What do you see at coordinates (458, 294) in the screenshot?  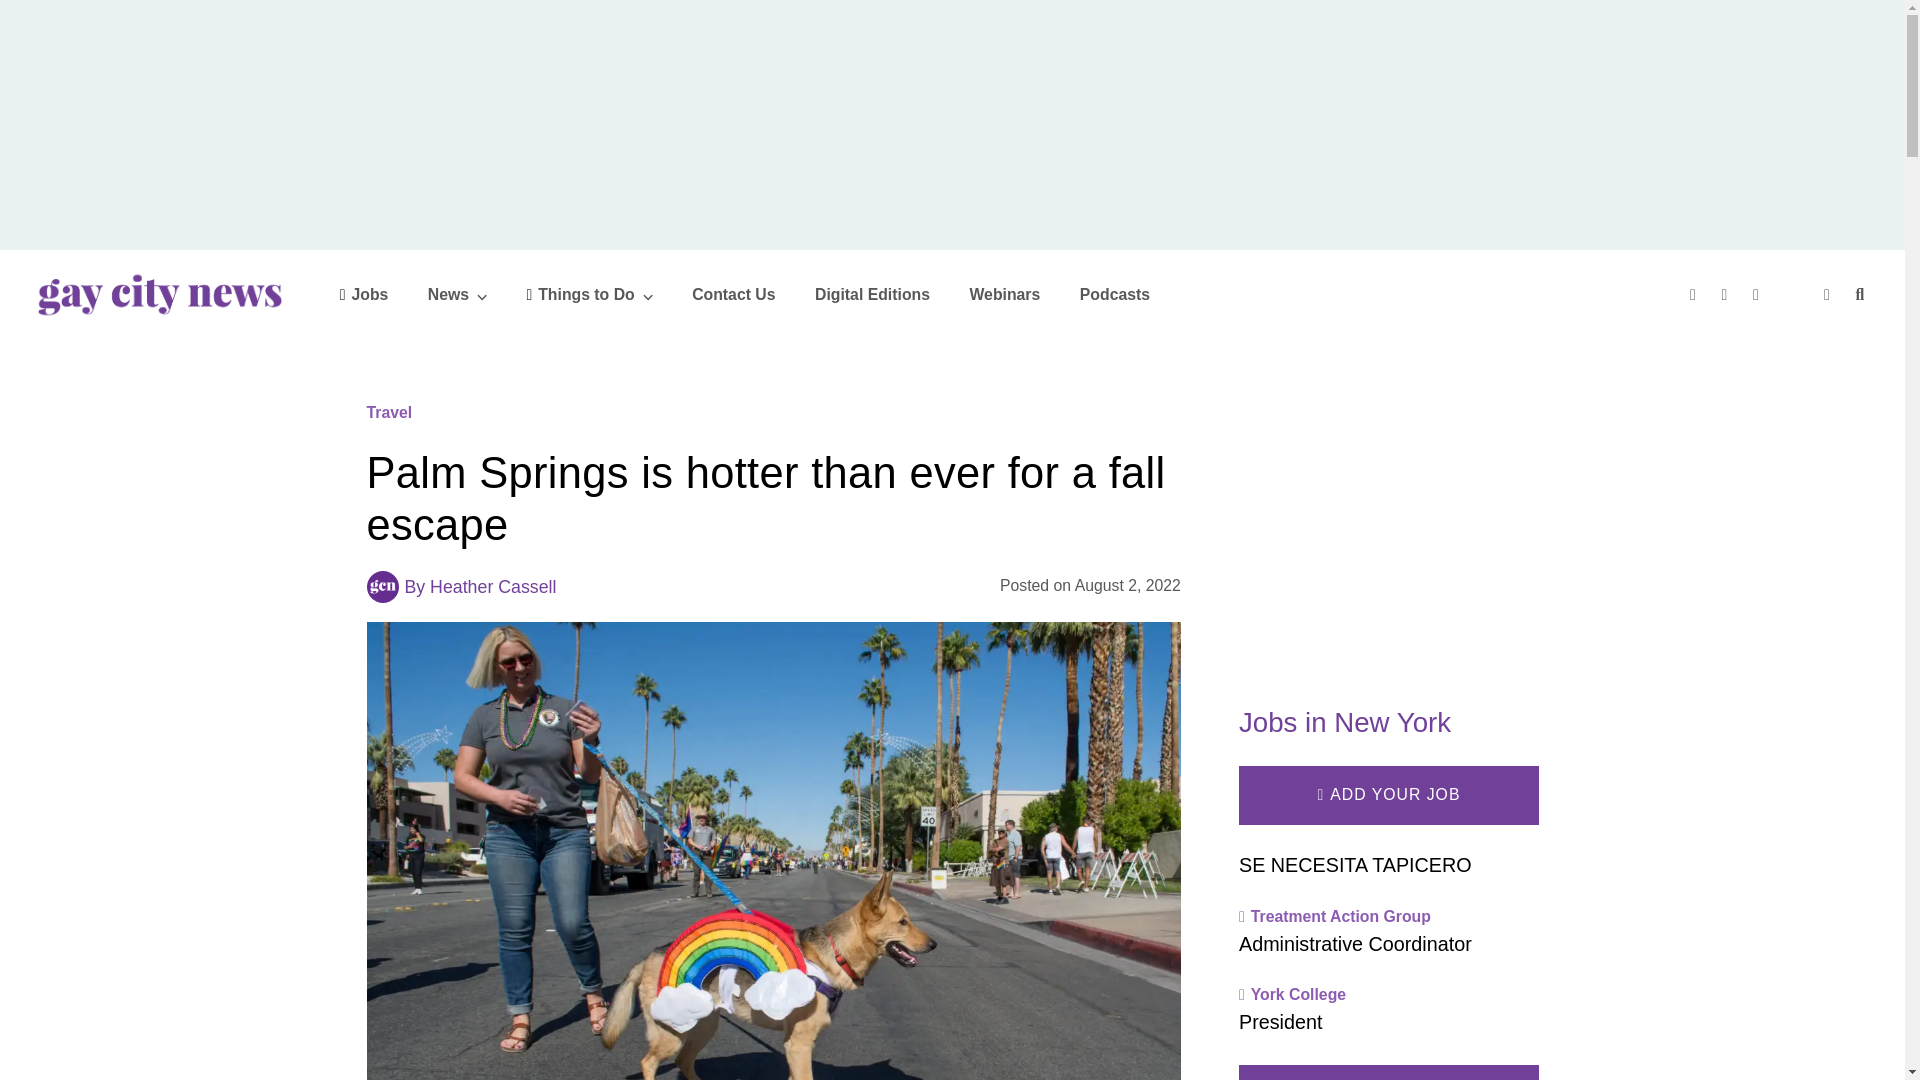 I see `News` at bounding box center [458, 294].